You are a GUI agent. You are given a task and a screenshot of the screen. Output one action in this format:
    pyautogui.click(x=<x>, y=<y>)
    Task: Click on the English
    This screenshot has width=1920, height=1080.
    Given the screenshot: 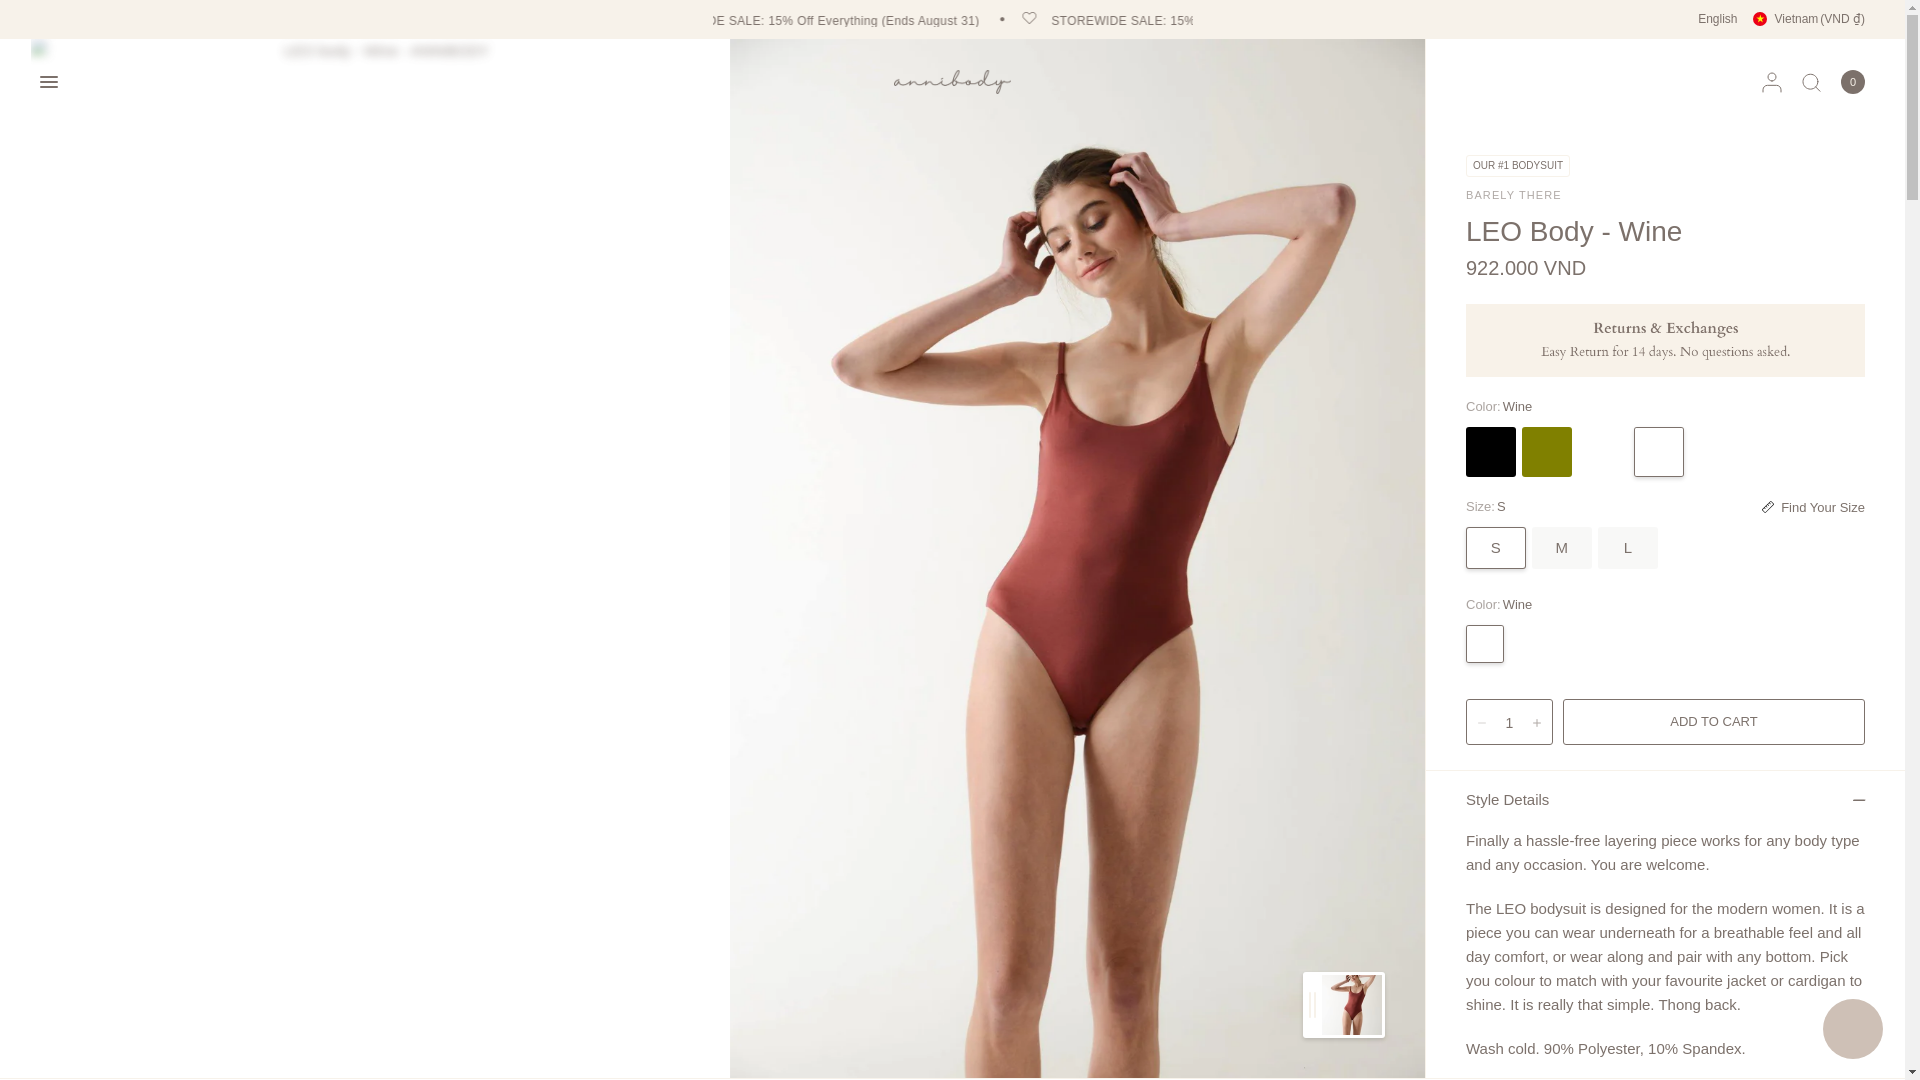 What is the action you would take?
    pyautogui.click(x=1717, y=19)
    